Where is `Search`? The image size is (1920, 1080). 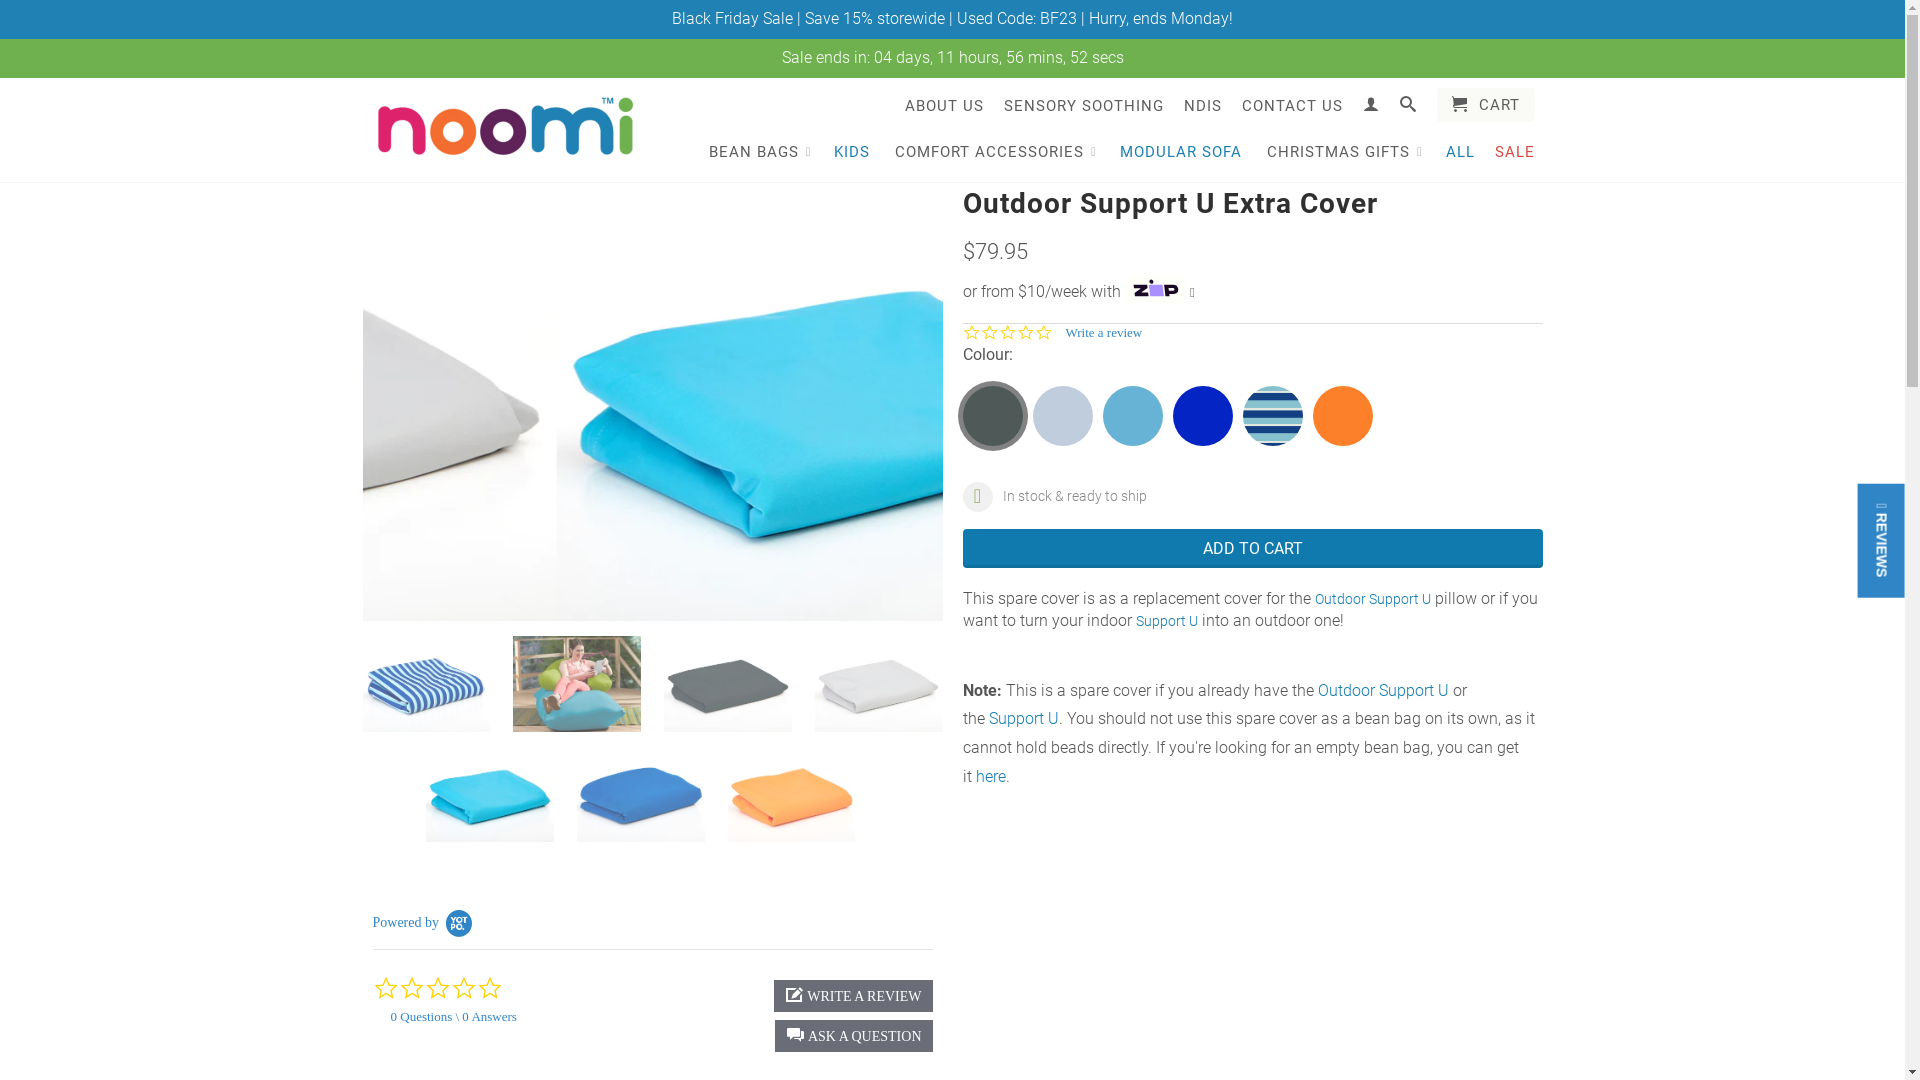 Search is located at coordinates (1408, 104).